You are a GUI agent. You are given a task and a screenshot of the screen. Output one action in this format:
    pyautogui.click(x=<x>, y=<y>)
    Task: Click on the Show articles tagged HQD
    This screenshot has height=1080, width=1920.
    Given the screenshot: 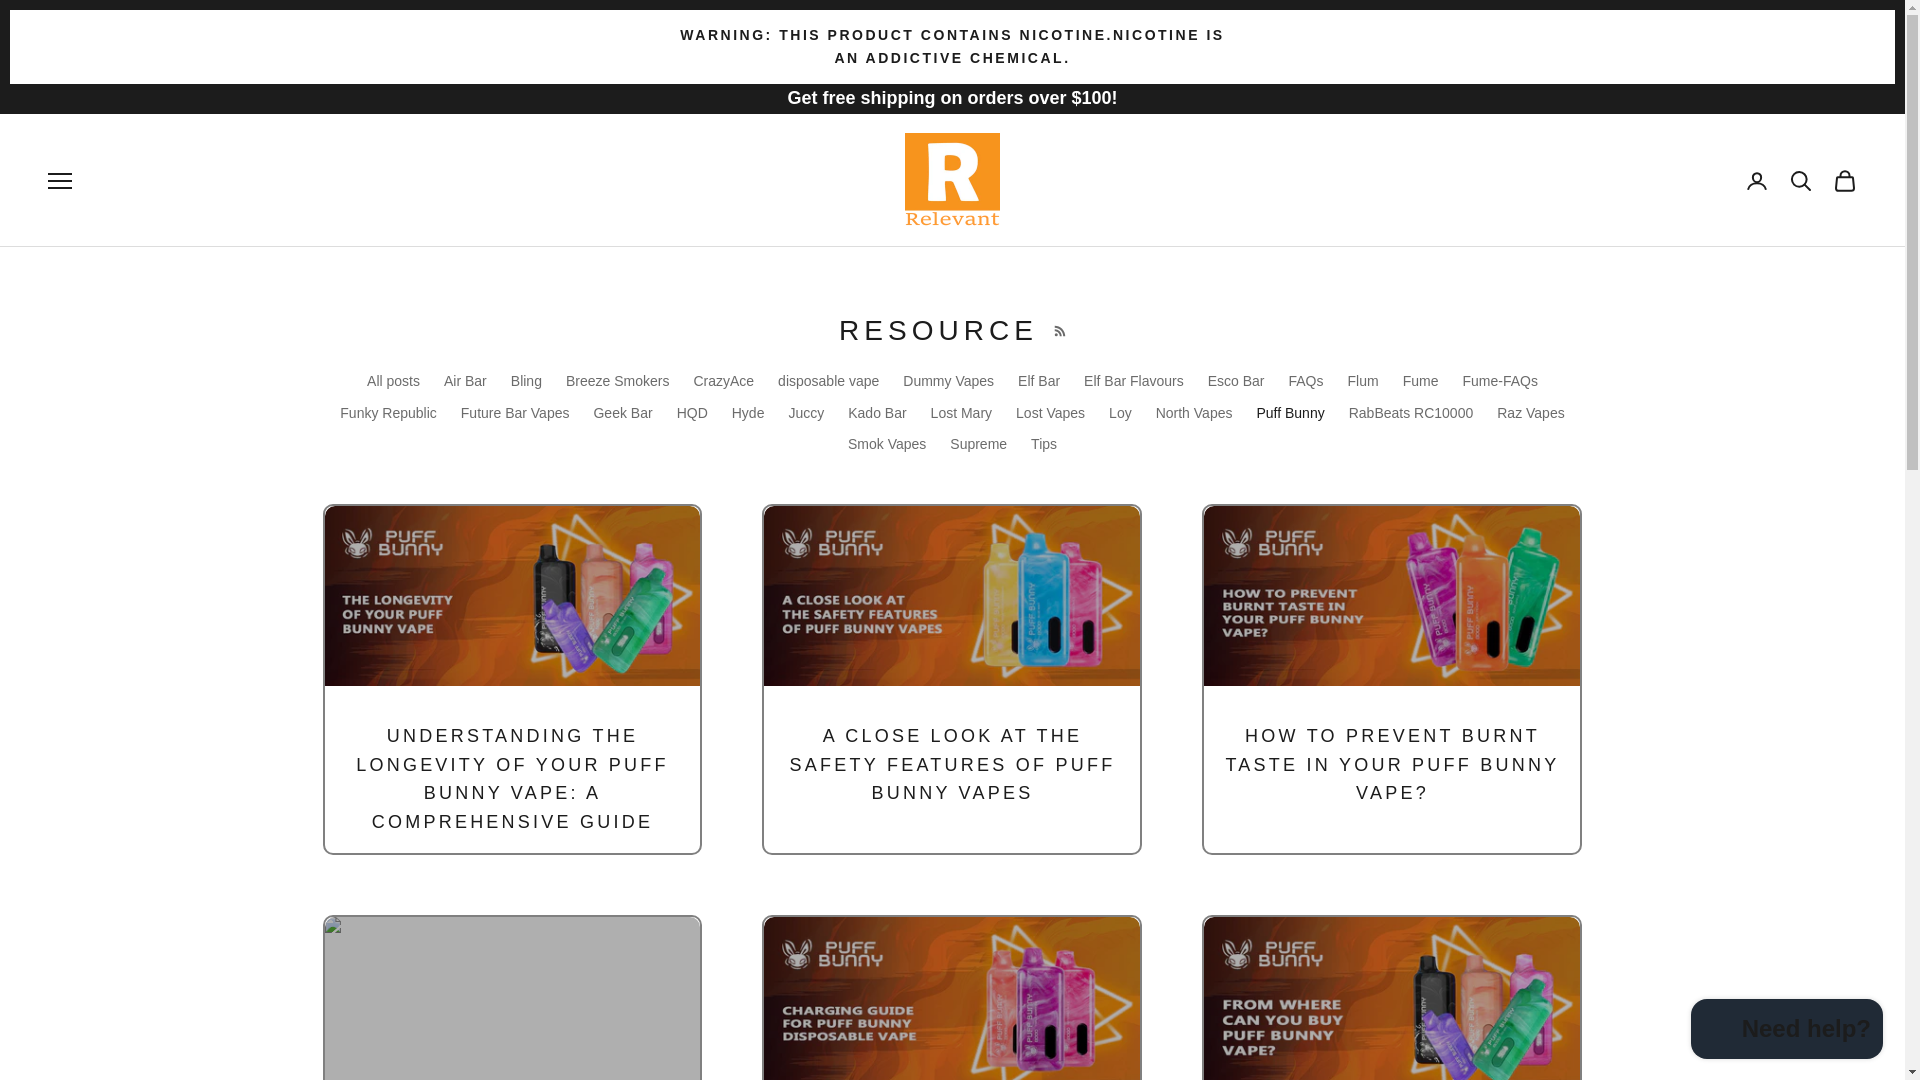 What is the action you would take?
    pyautogui.click(x=692, y=413)
    